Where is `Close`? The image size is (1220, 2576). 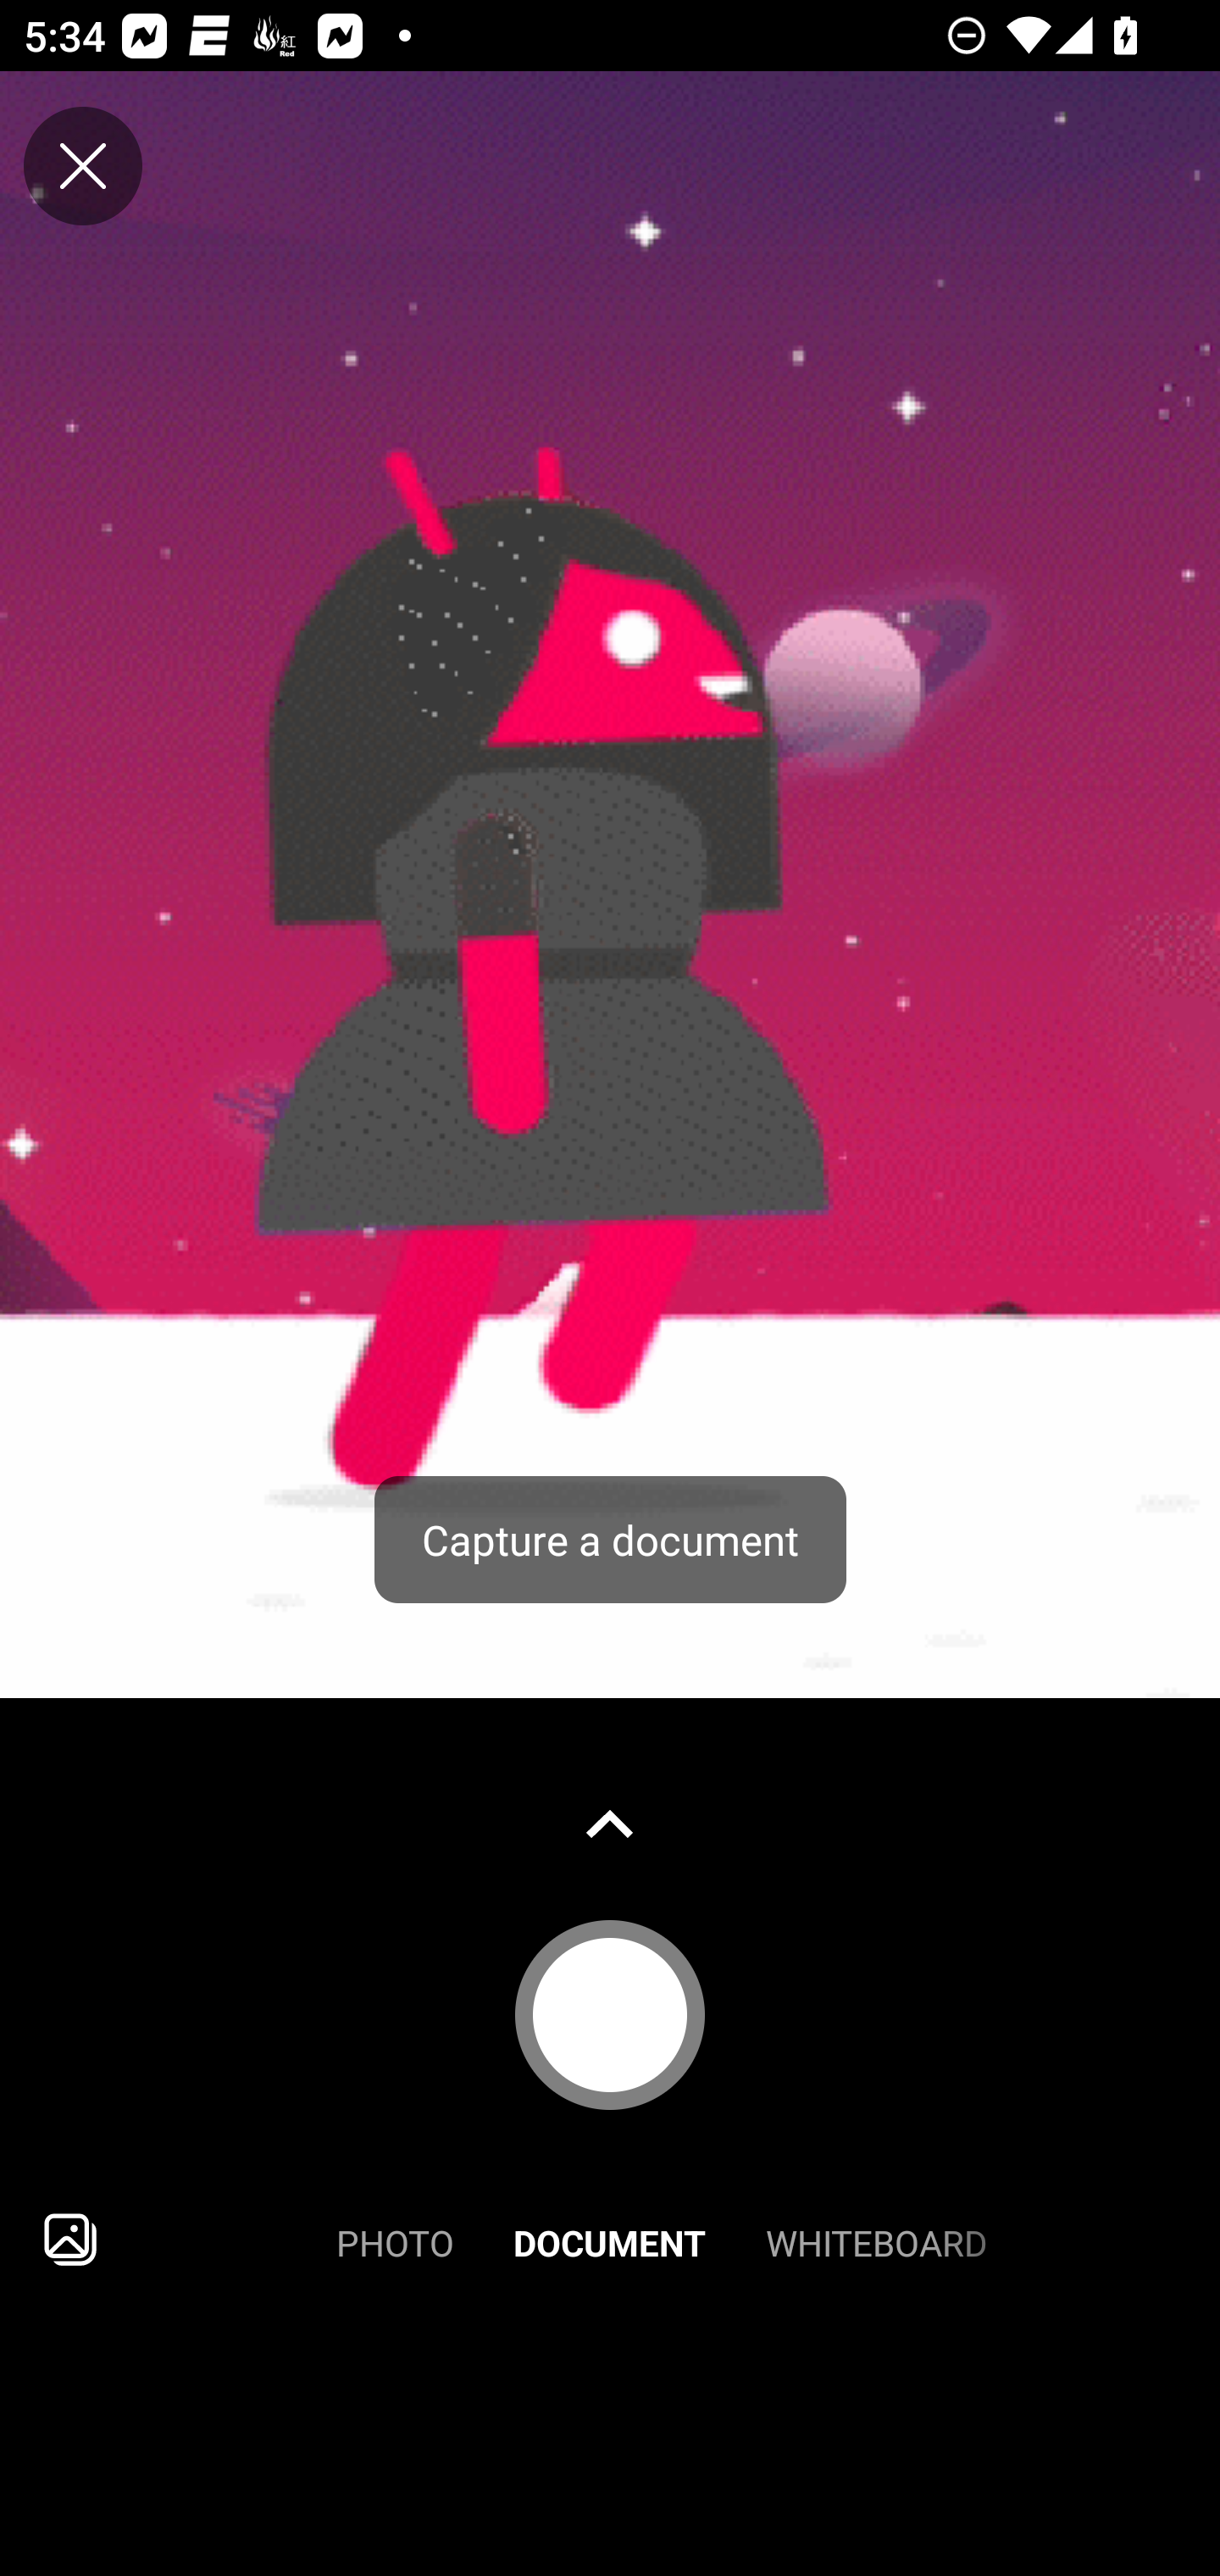 Close is located at coordinates (83, 166).